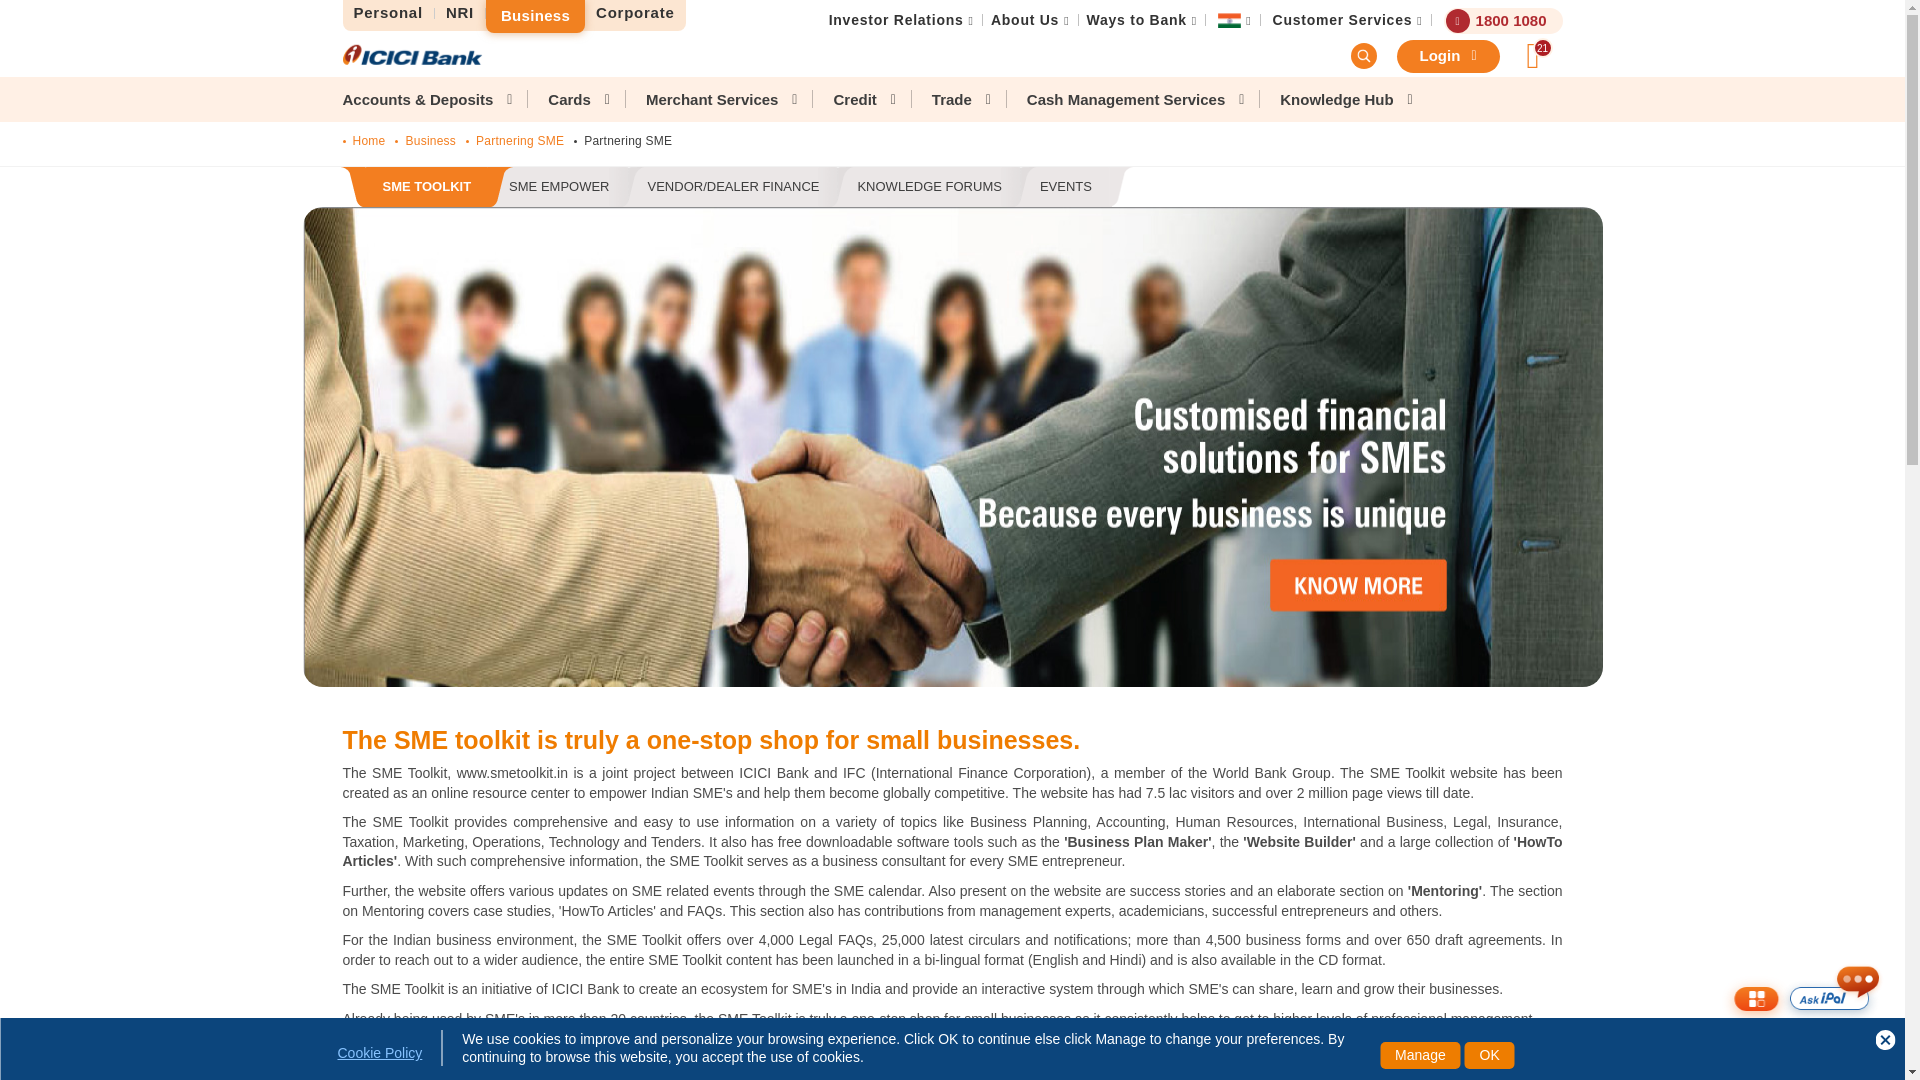 This screenshot has height=1080, width=1920. I want to click on Corporate, so click(635, 13).